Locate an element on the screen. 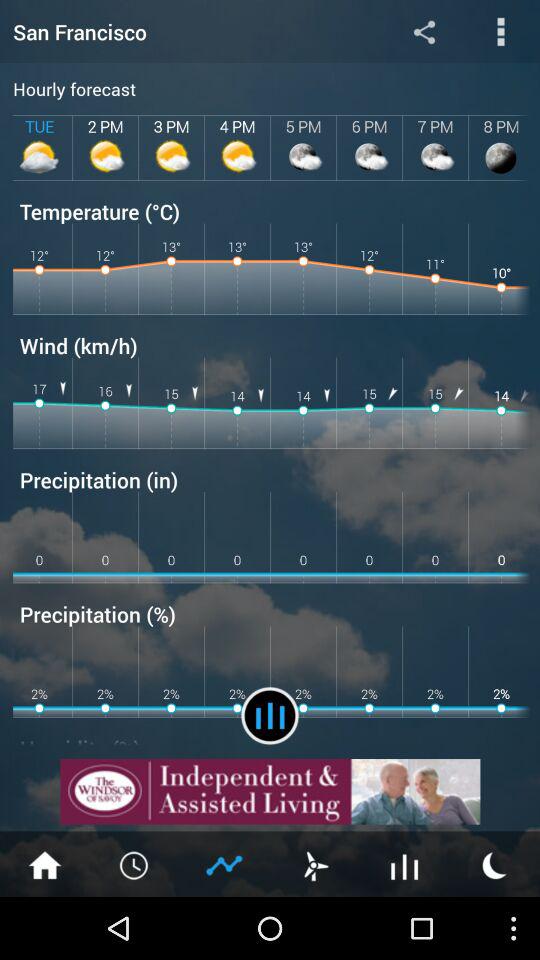  climate is located at coordinates (225, 864).